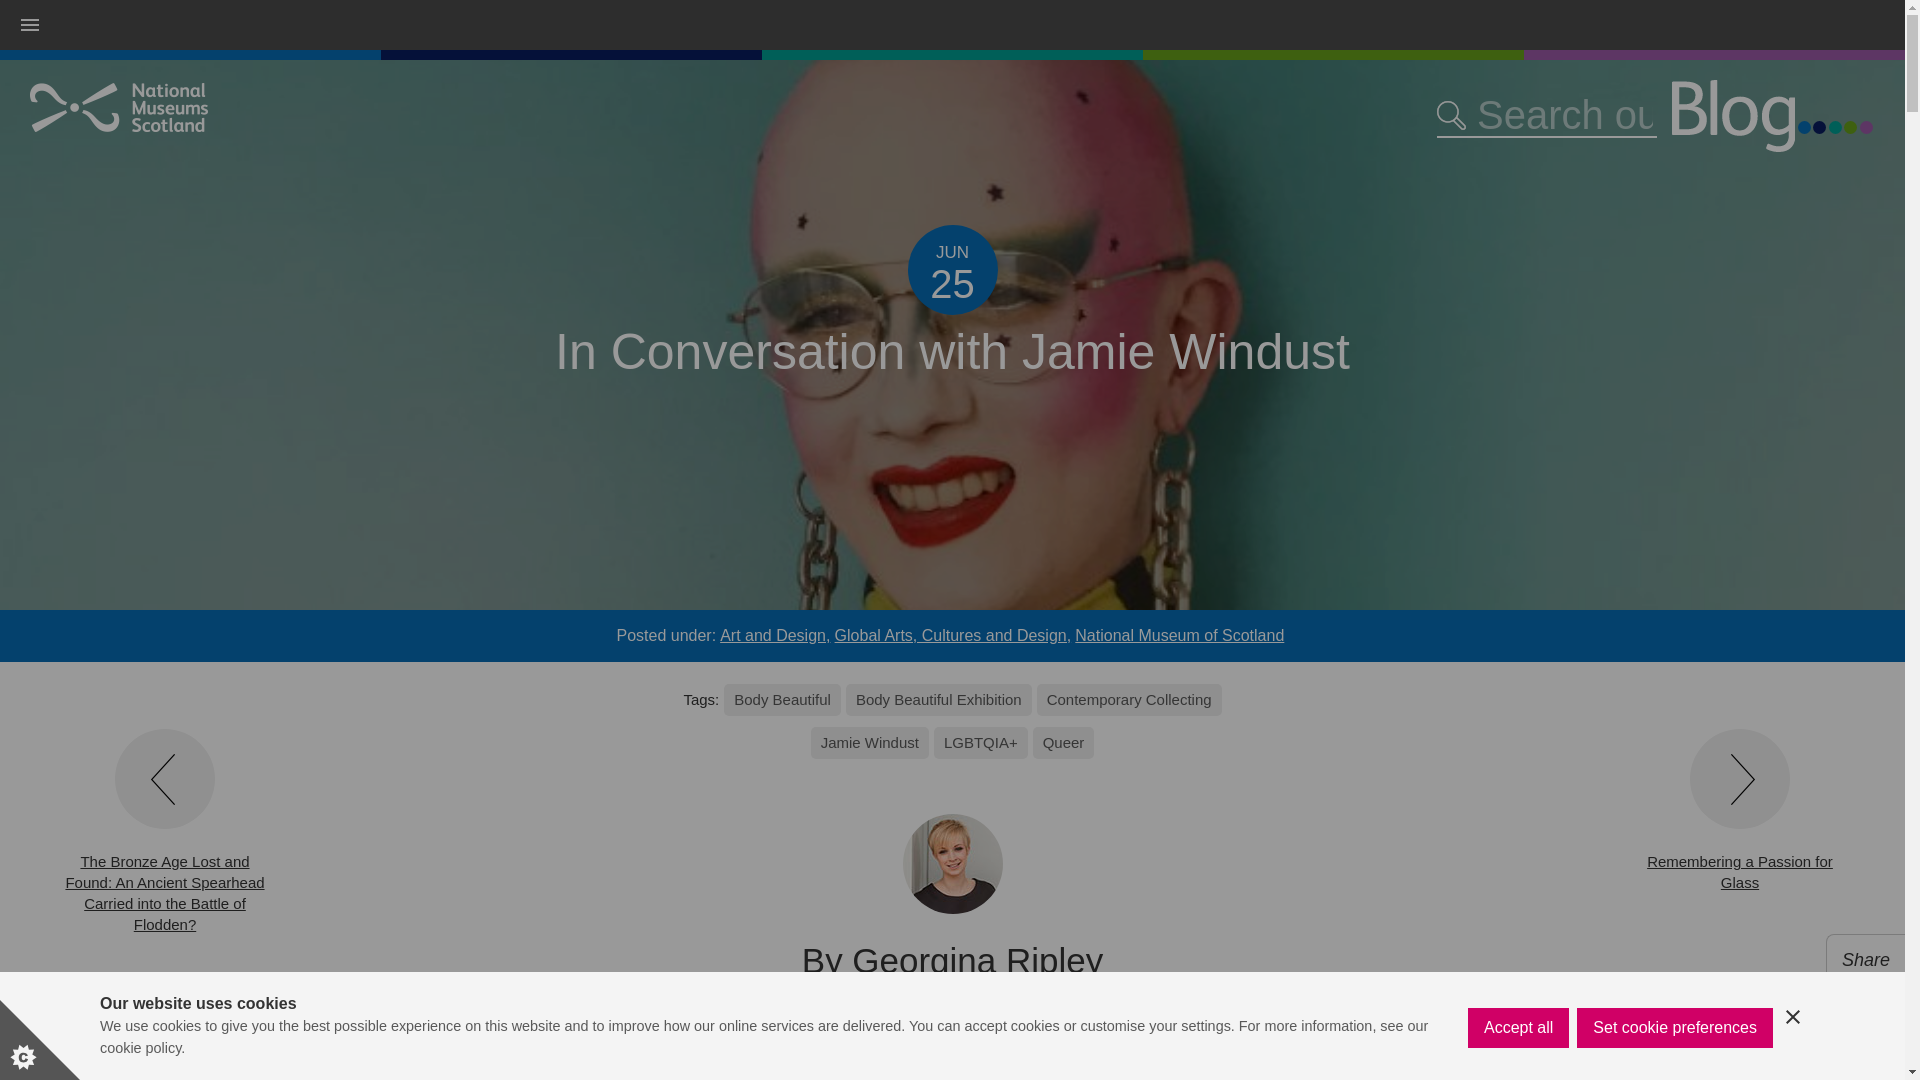 The image size is (1920, 1080). Describe the element at coordinates (782, 700) in the screenshot. I see `Body Beautiful` at that location.